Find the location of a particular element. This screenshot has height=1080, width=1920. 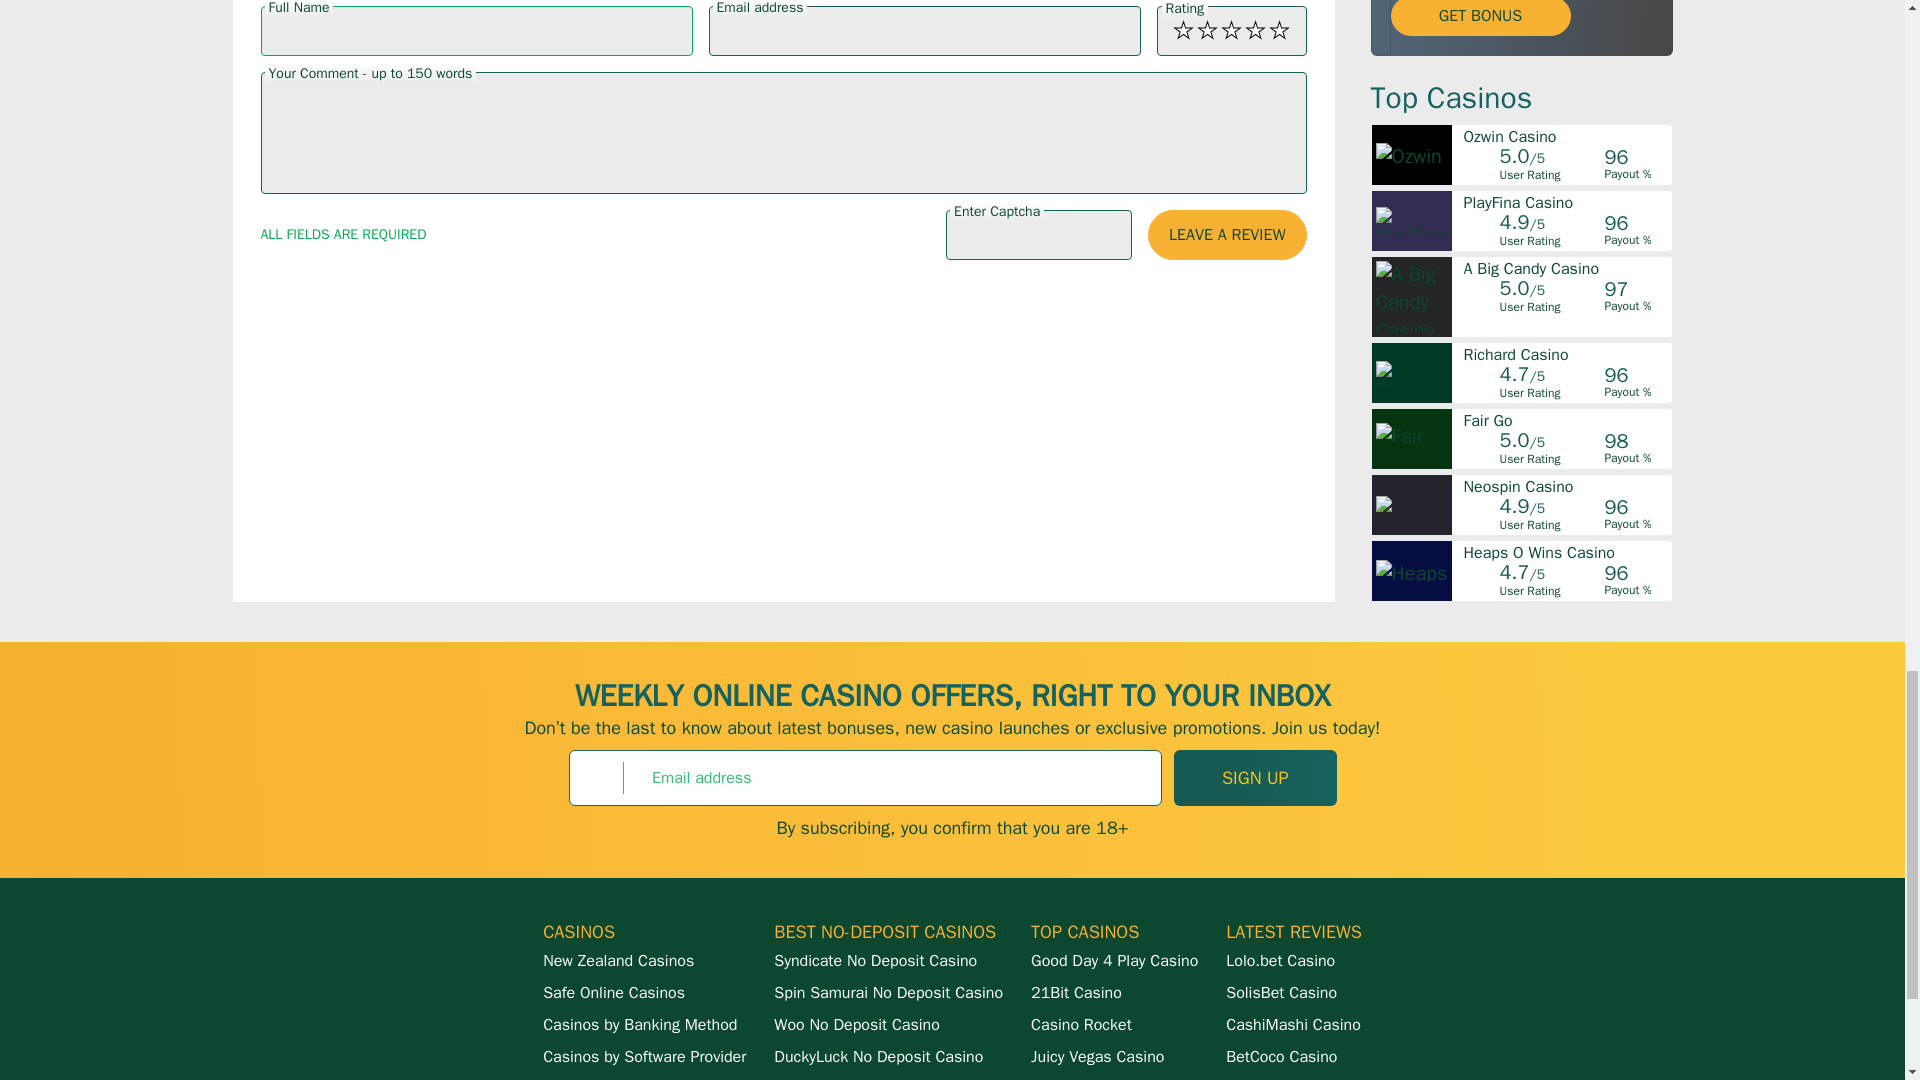

Neospin Casino is located at coordinates (1566, 486).